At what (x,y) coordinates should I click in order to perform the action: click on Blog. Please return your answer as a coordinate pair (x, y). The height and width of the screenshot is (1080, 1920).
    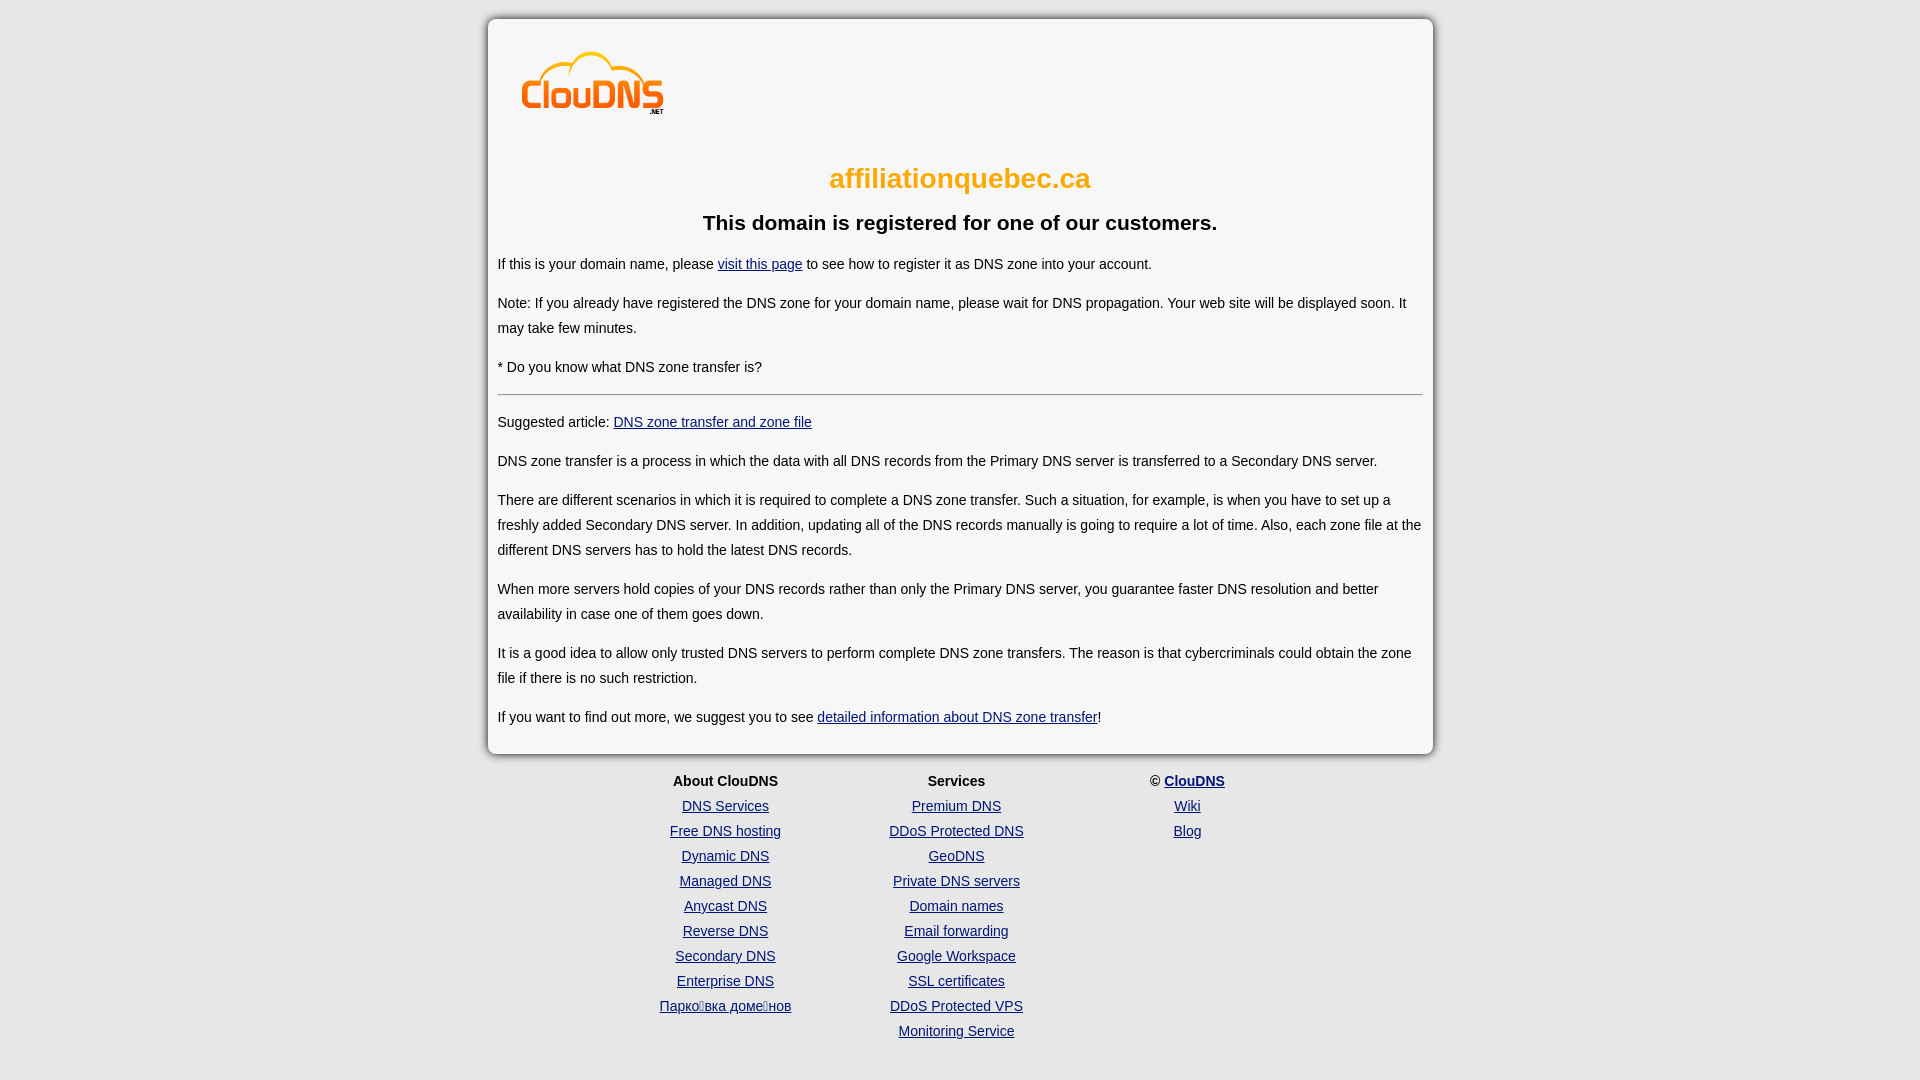
    Looking at the image, I should click on (1187, 831).